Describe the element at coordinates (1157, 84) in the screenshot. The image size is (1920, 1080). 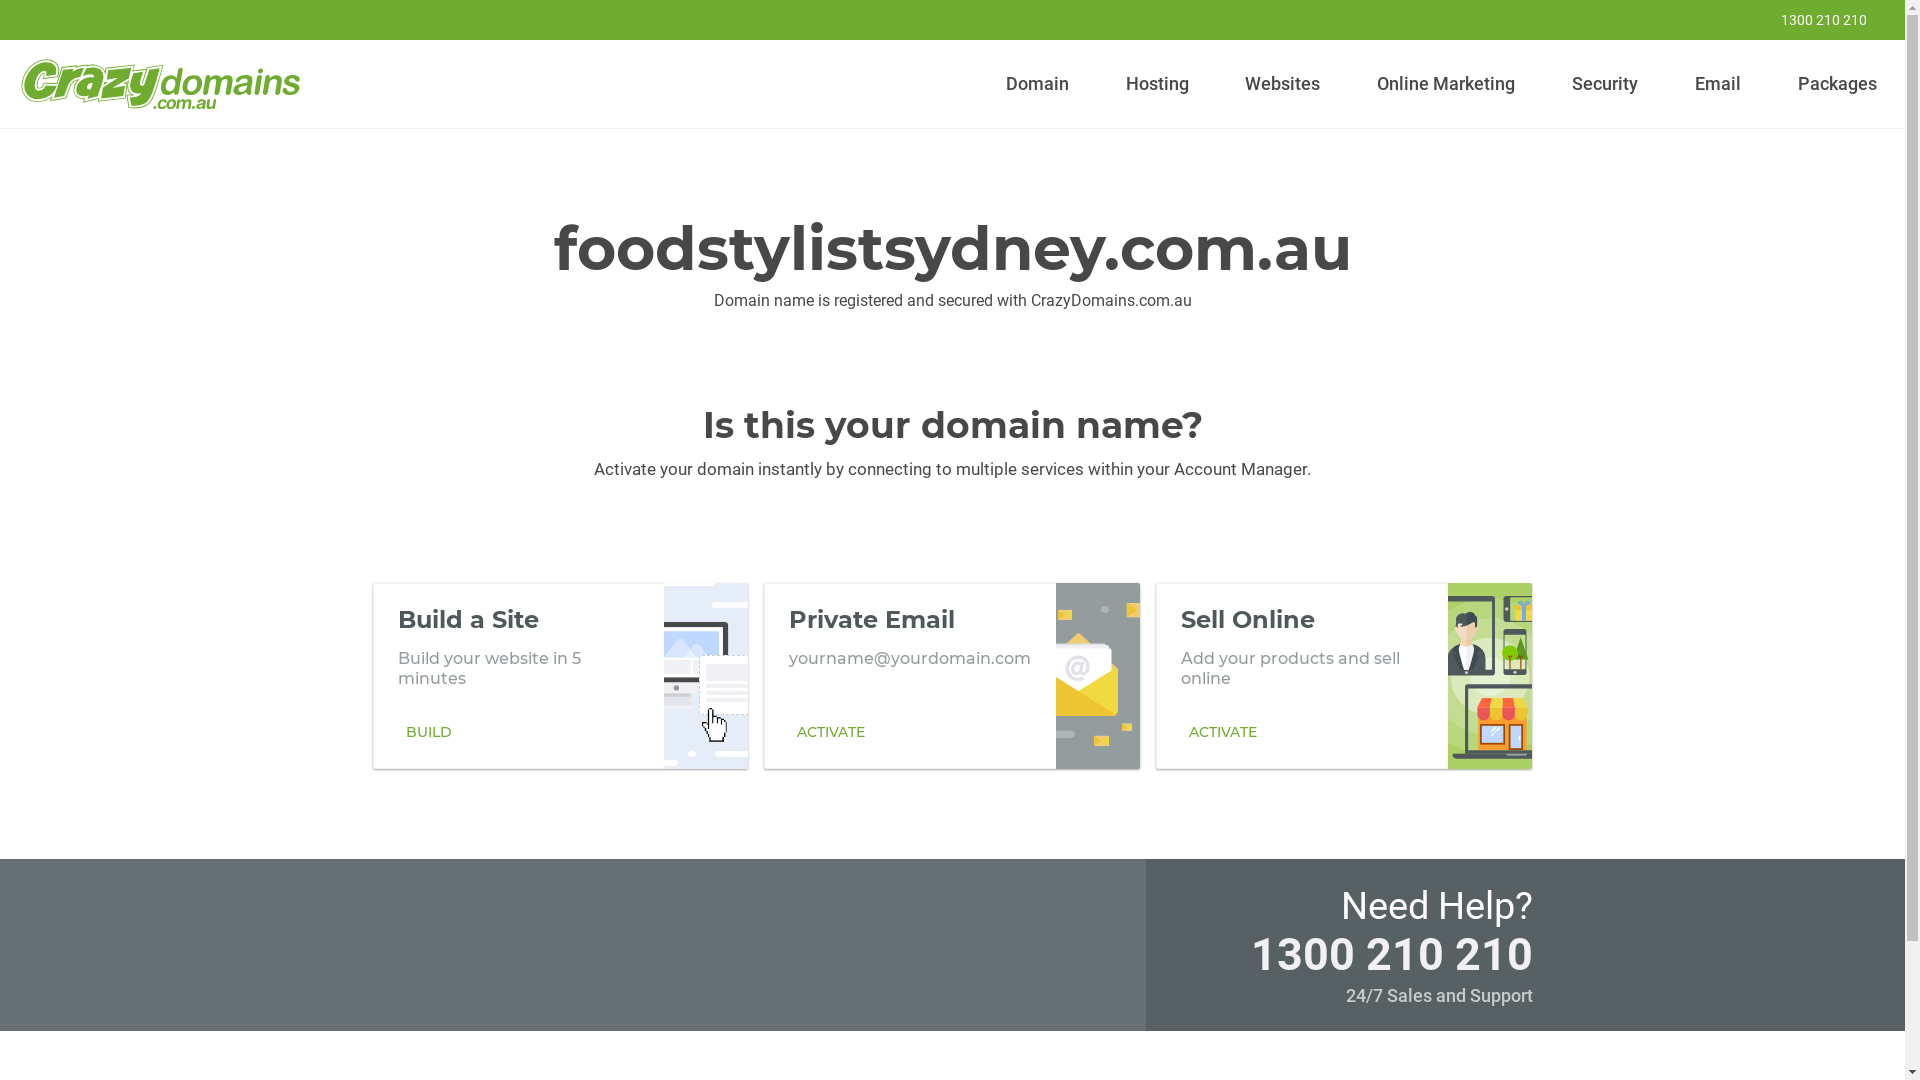
I see `Hosting` at that location.